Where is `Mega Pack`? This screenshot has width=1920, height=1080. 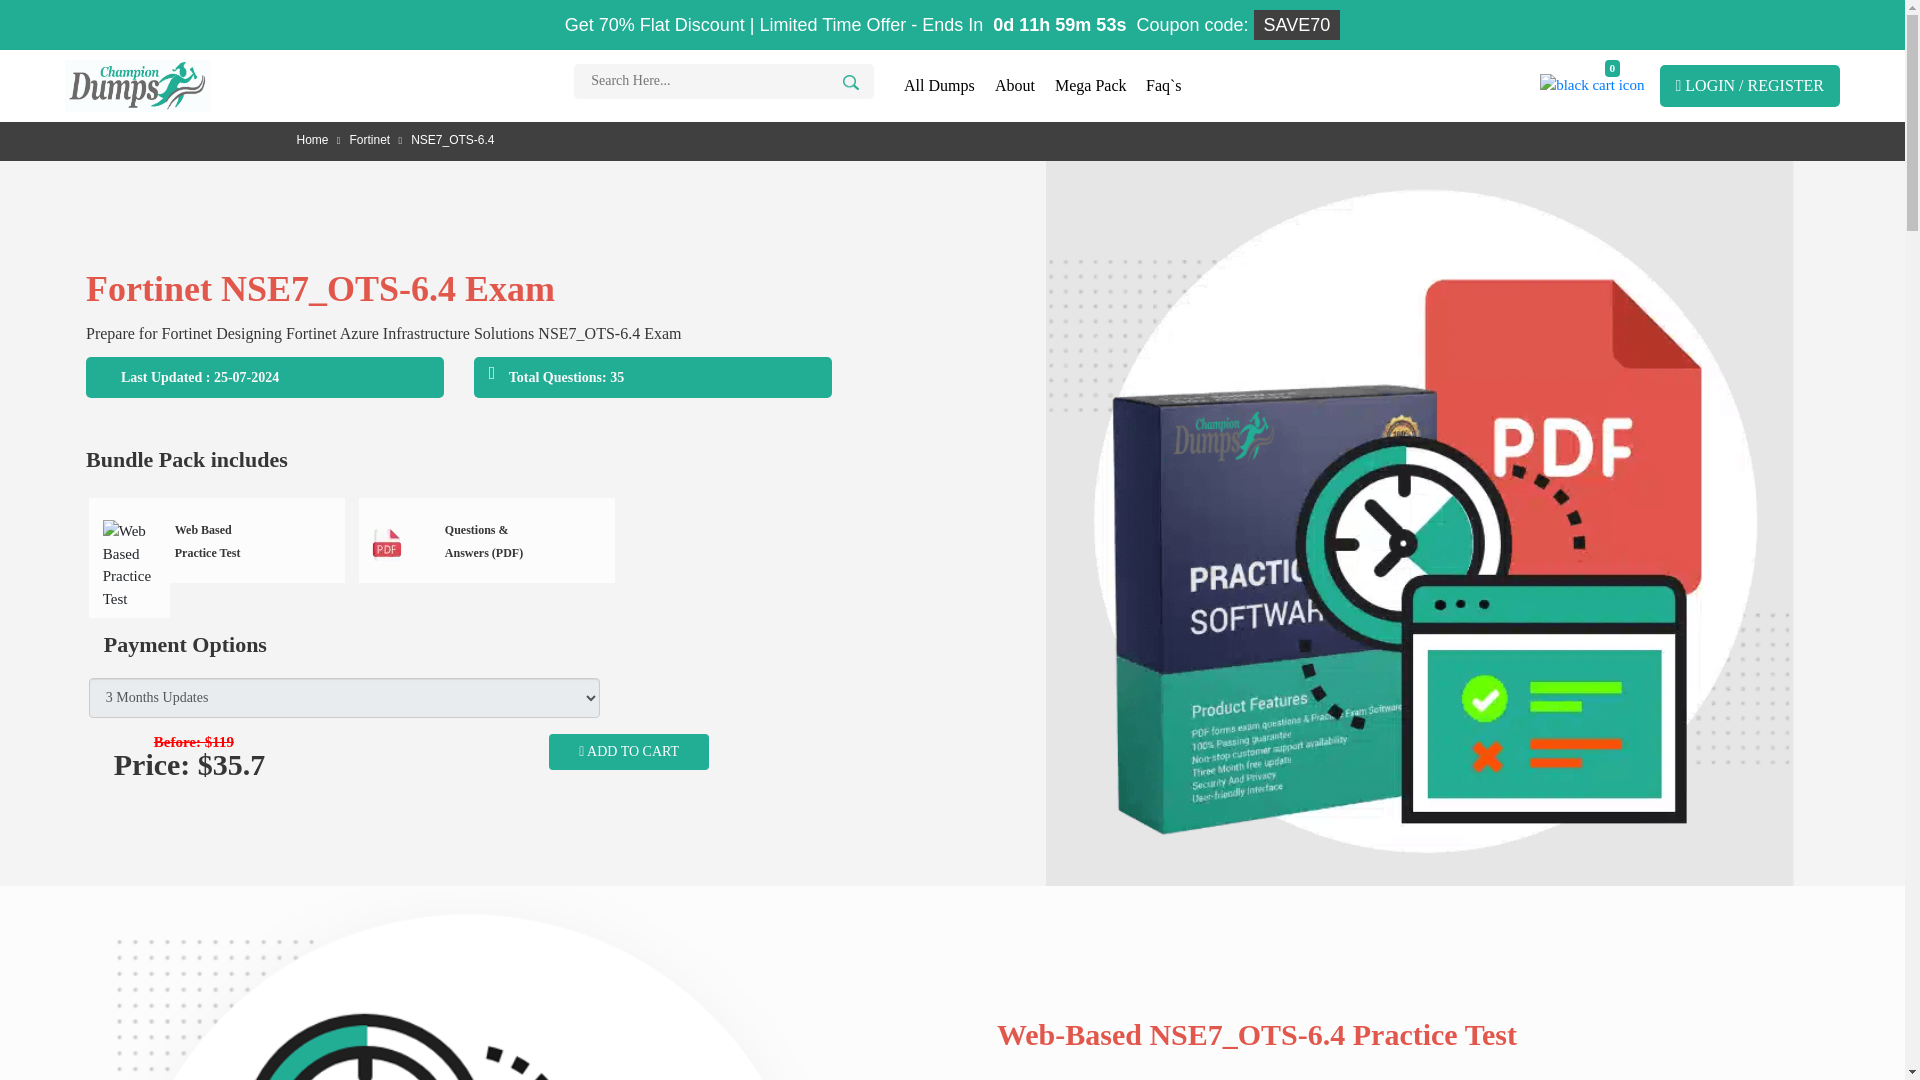 Mega Pack is located at coordinates (1090, 86).